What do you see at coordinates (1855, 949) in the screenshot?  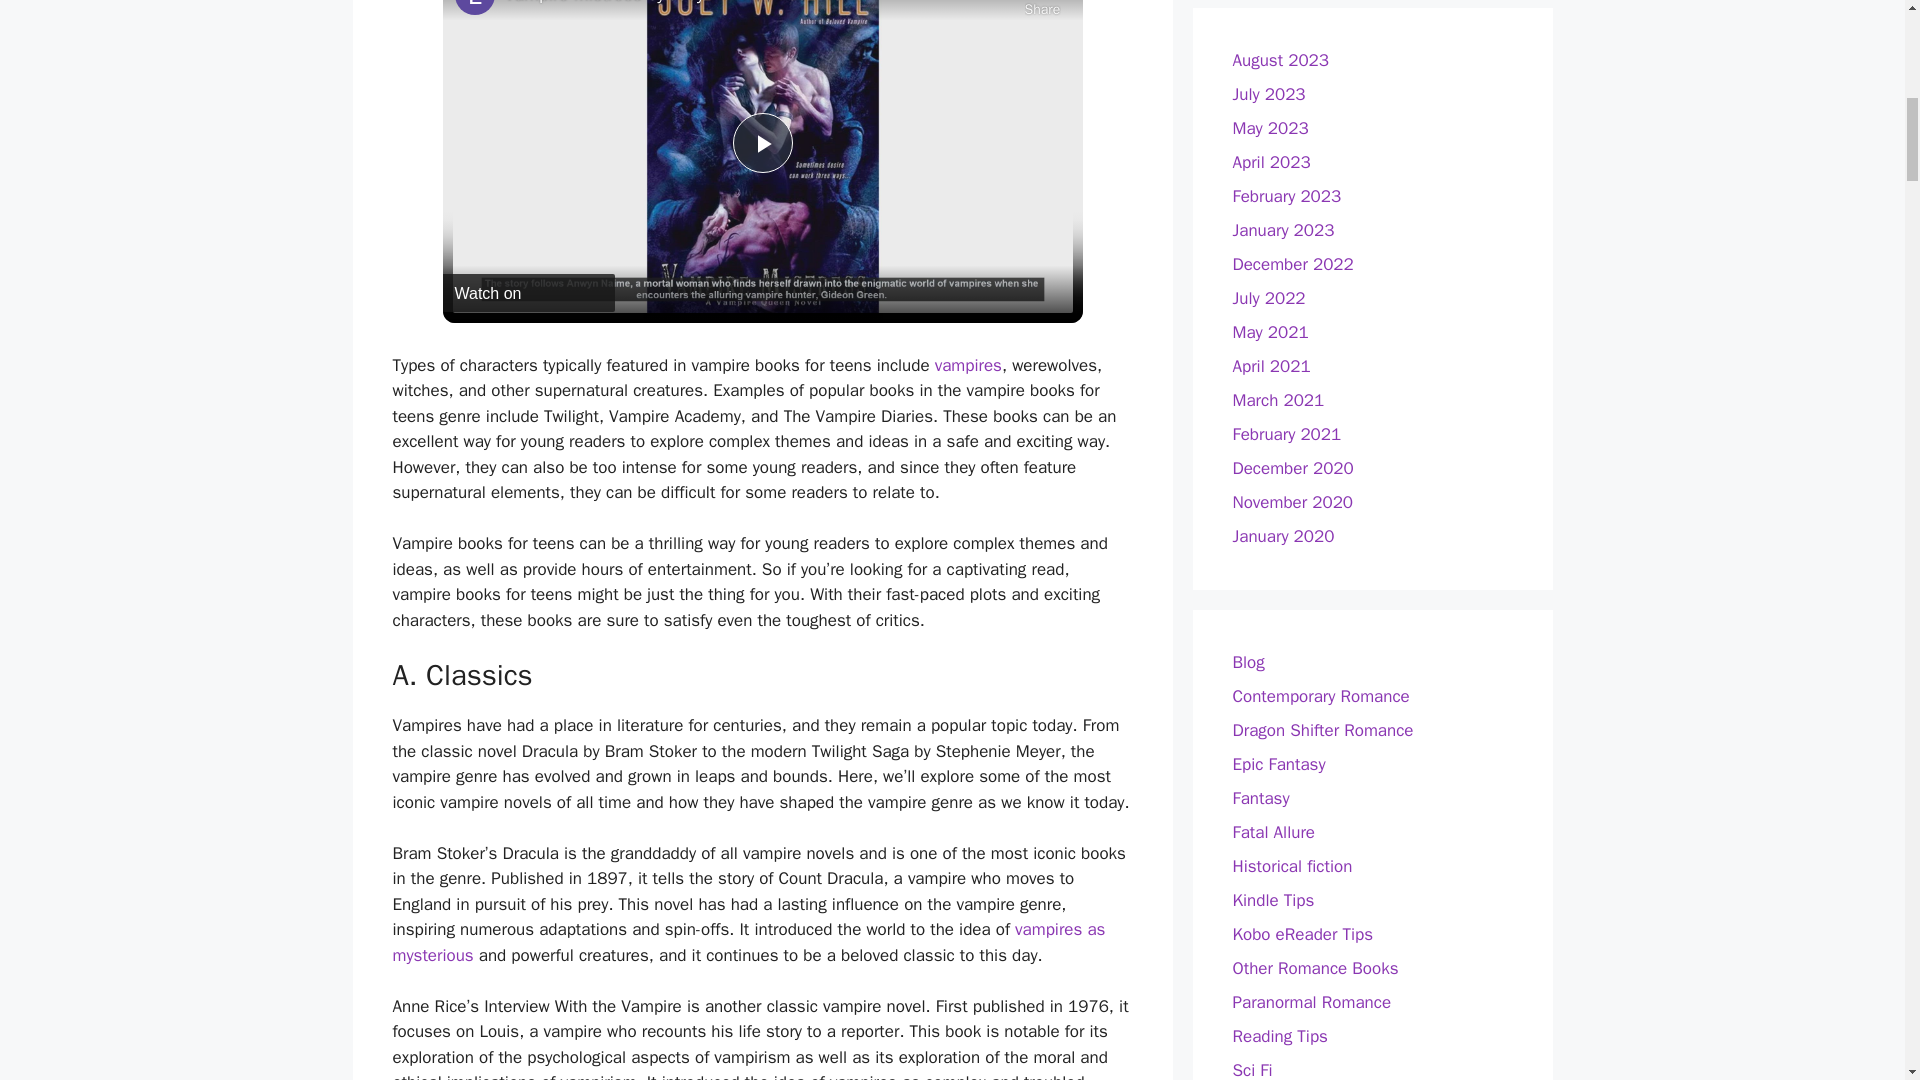 I see `Scroll back to top` at bounding box center [1855, 949].